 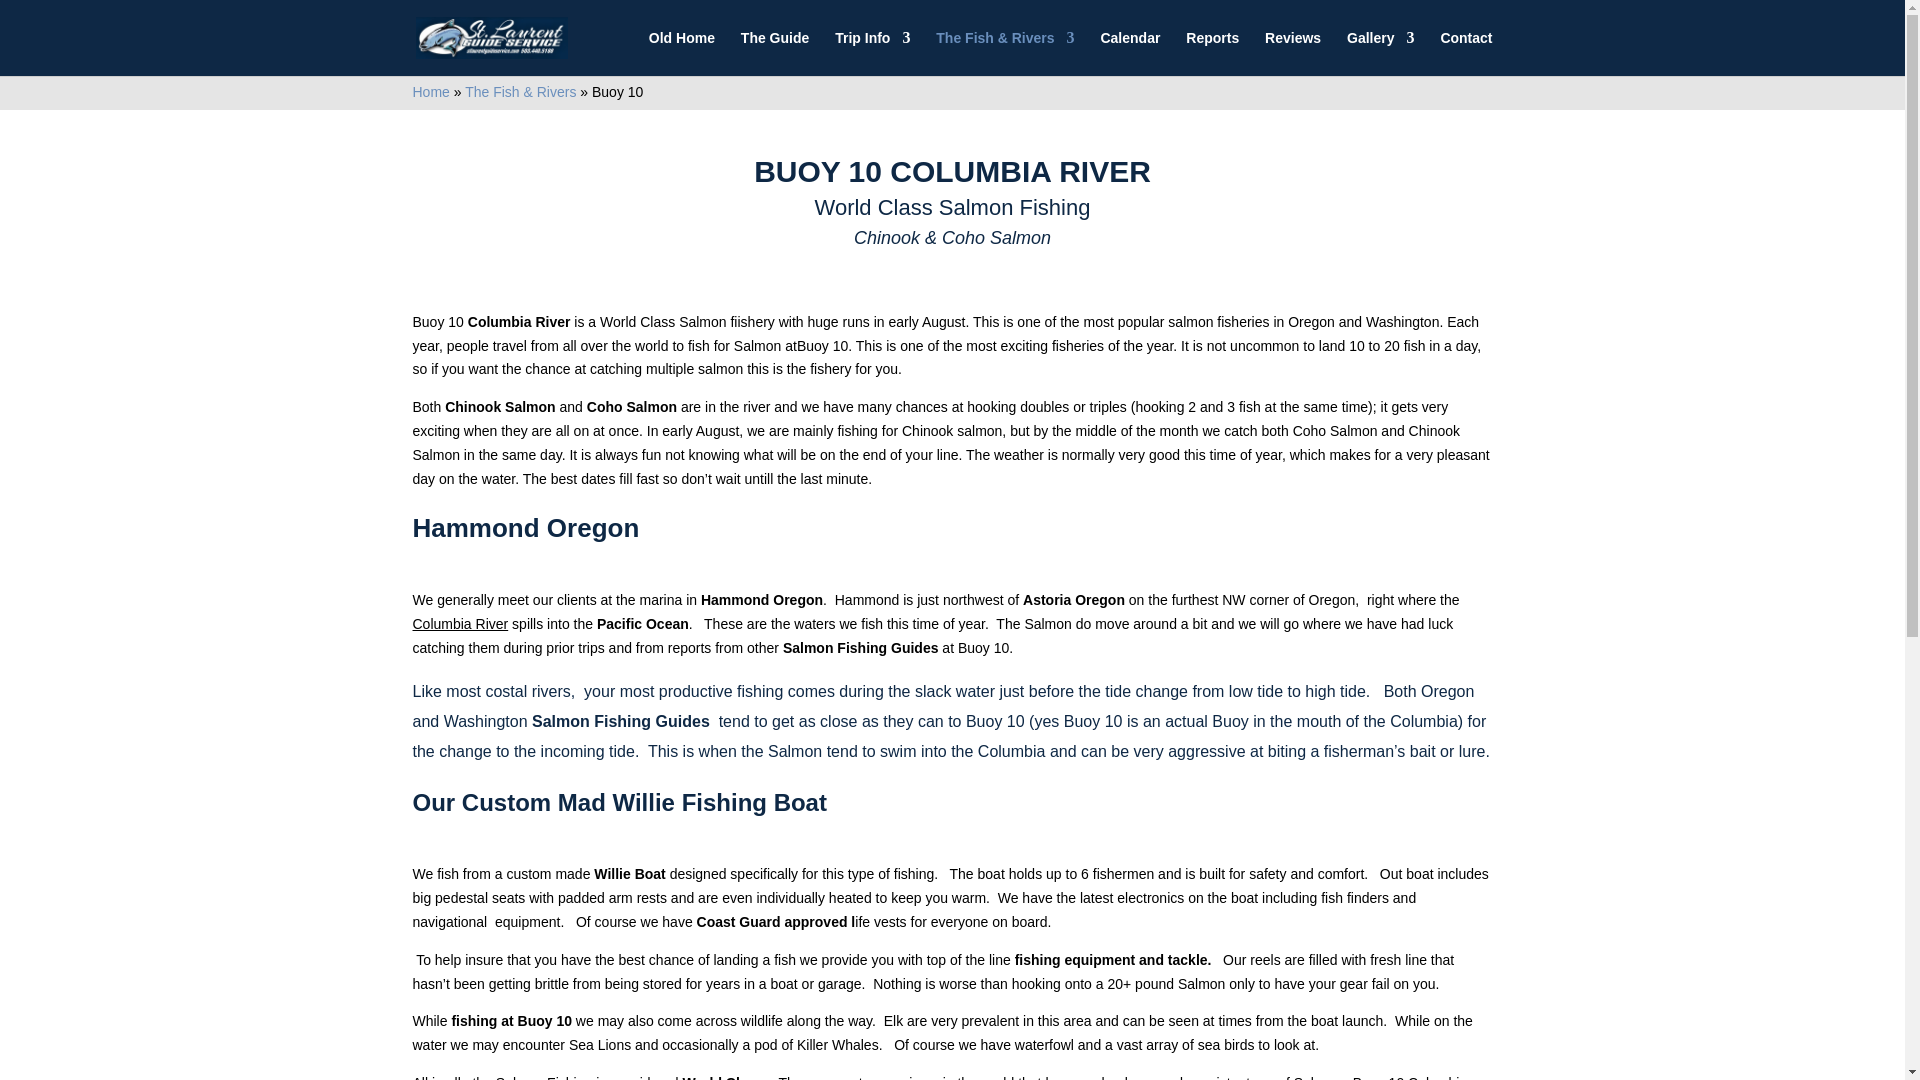 I want to click on Calendar, so click(x=1130, y=53).